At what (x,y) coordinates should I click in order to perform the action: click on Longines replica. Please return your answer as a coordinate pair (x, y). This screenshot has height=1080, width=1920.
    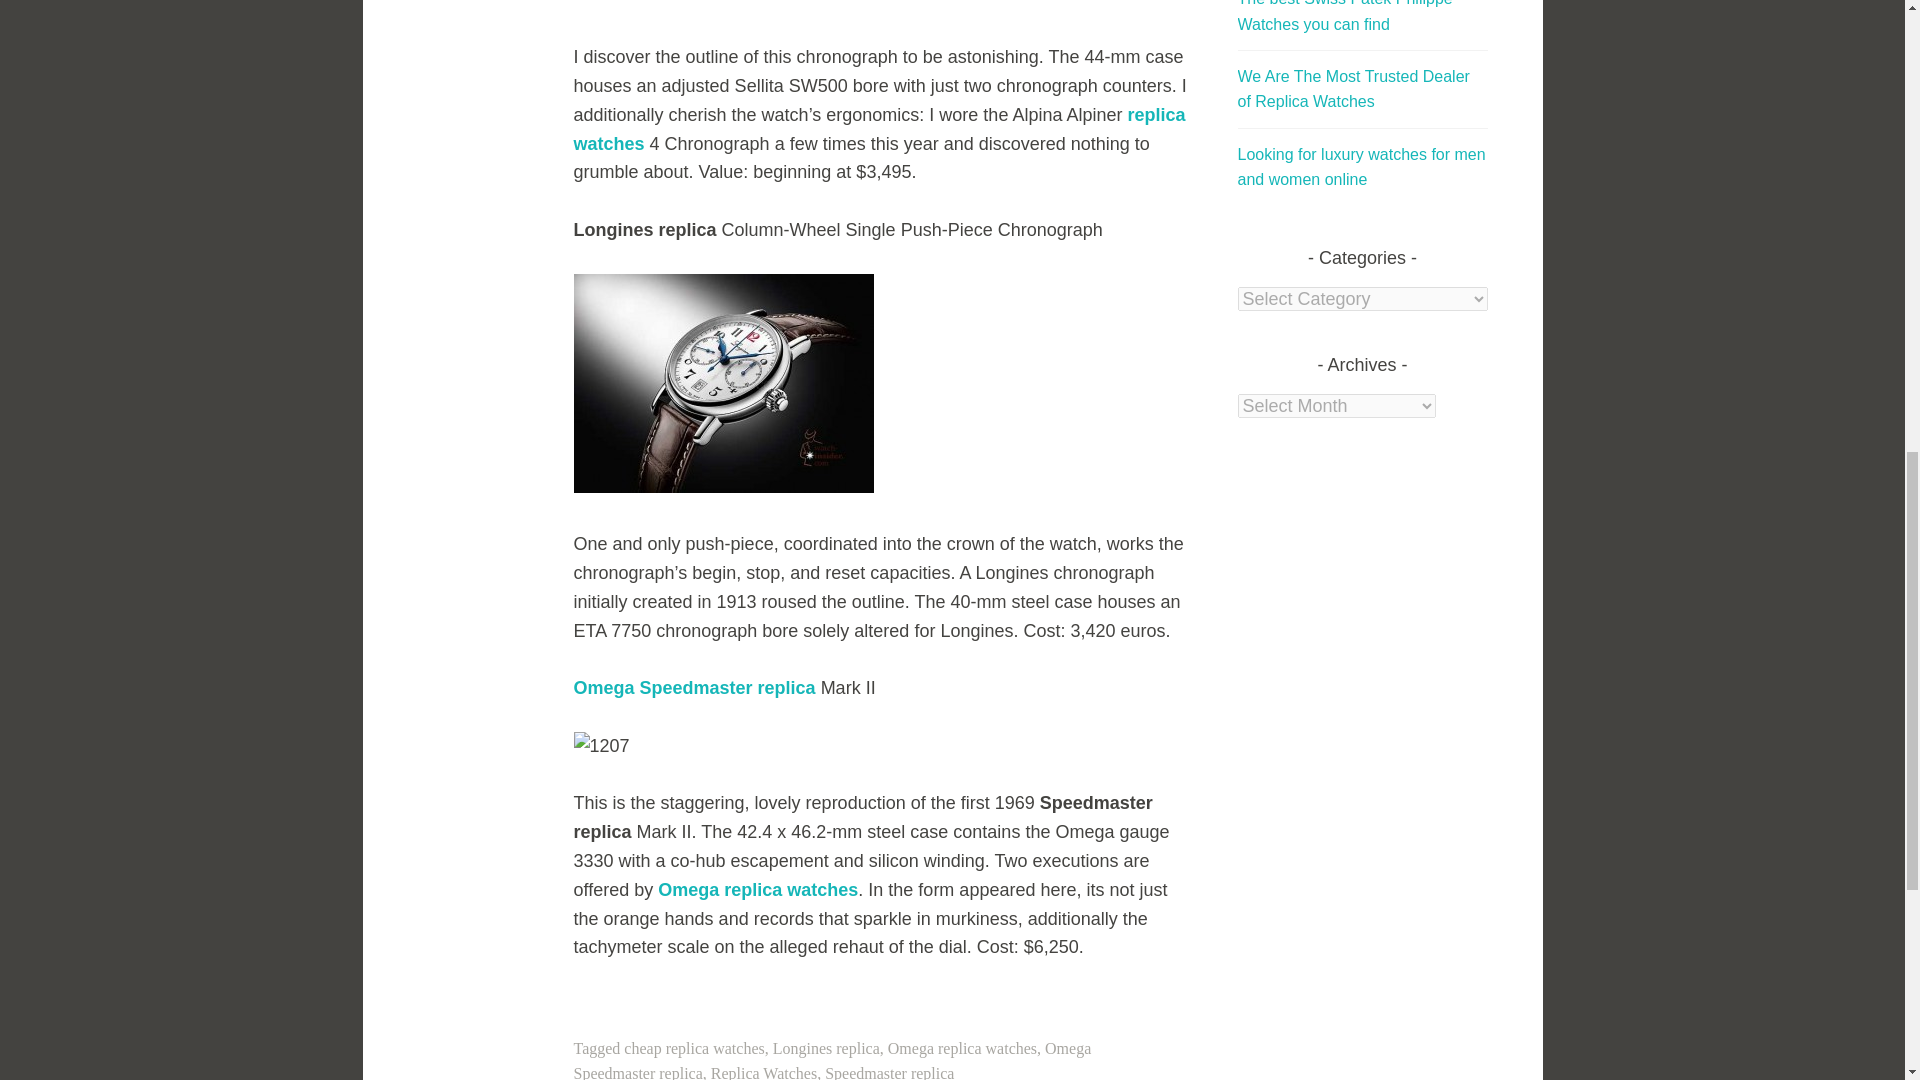
    Looking at the image, I should click on (826, 1048).